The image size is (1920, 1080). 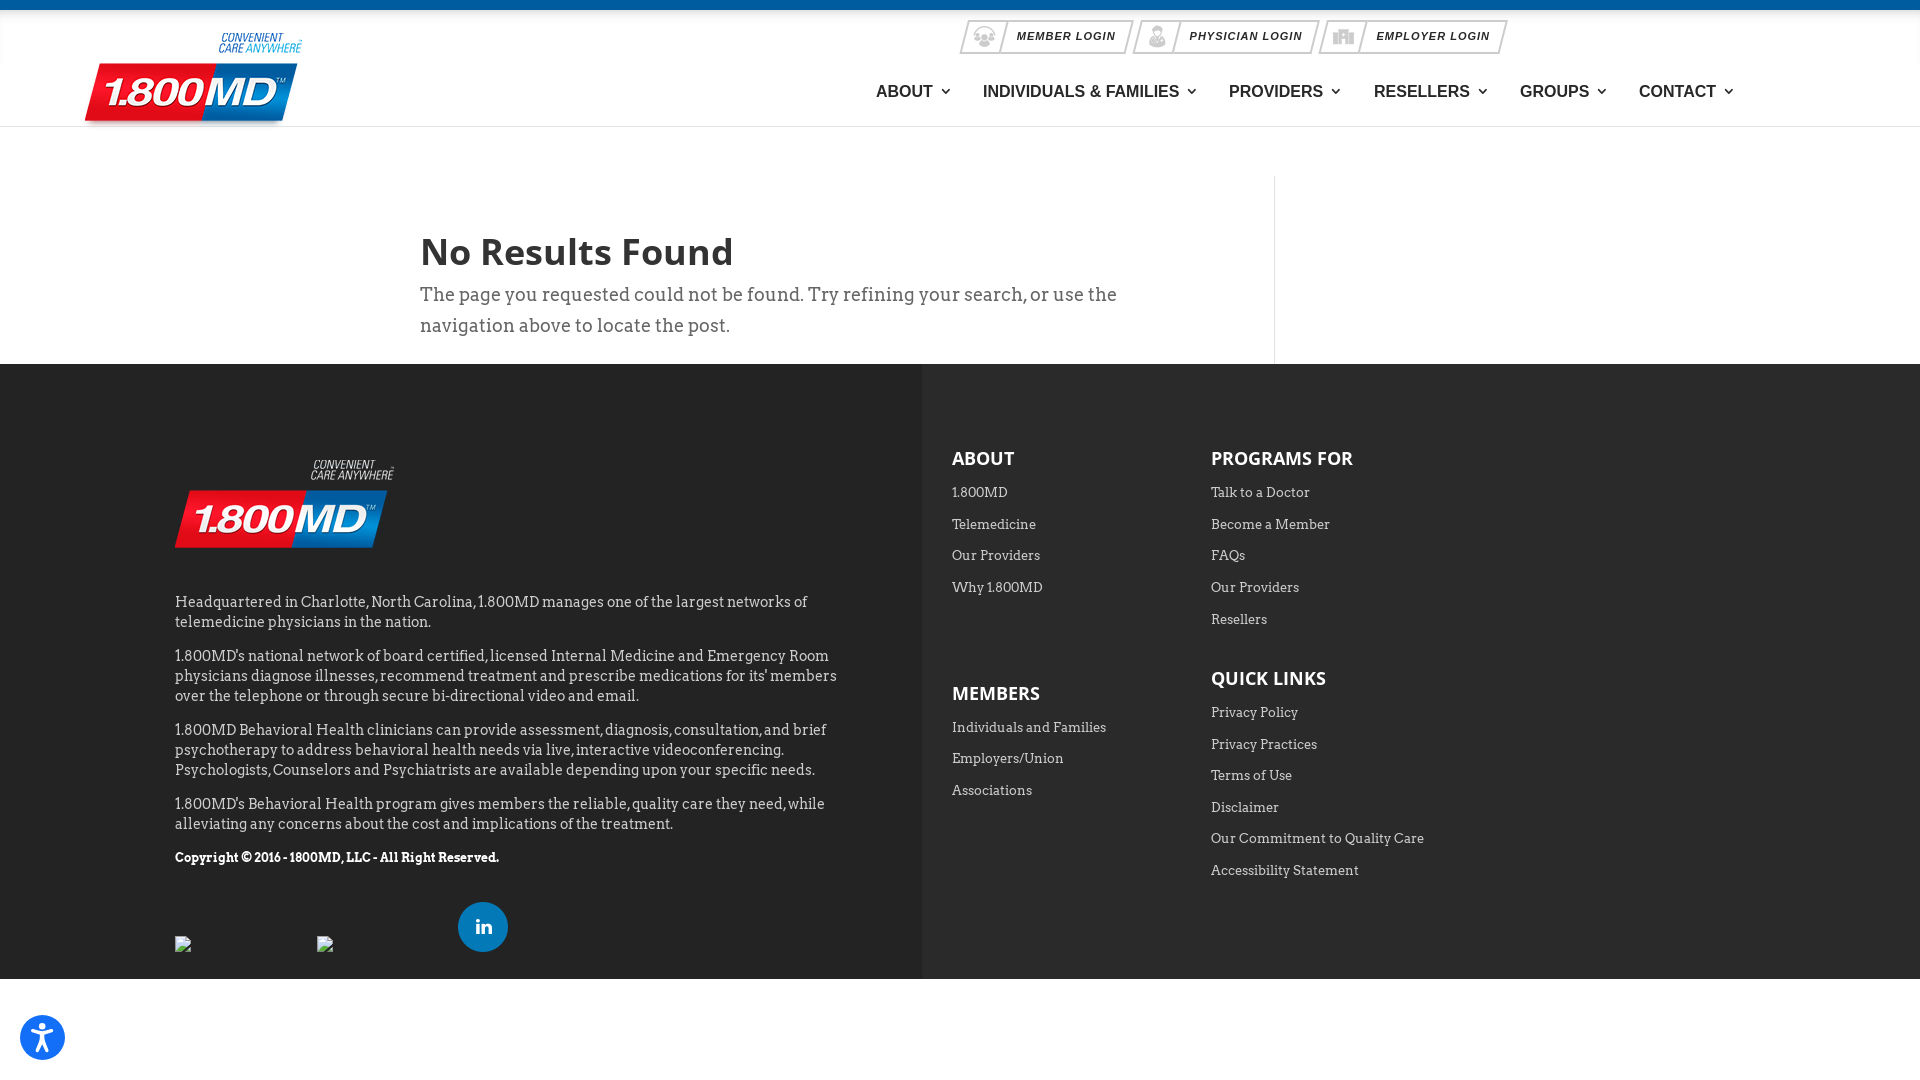 What do you see at coordinates (1252, 776) in the screenshot?
I see `Terms of Use` at bounding box center [1252, 776].